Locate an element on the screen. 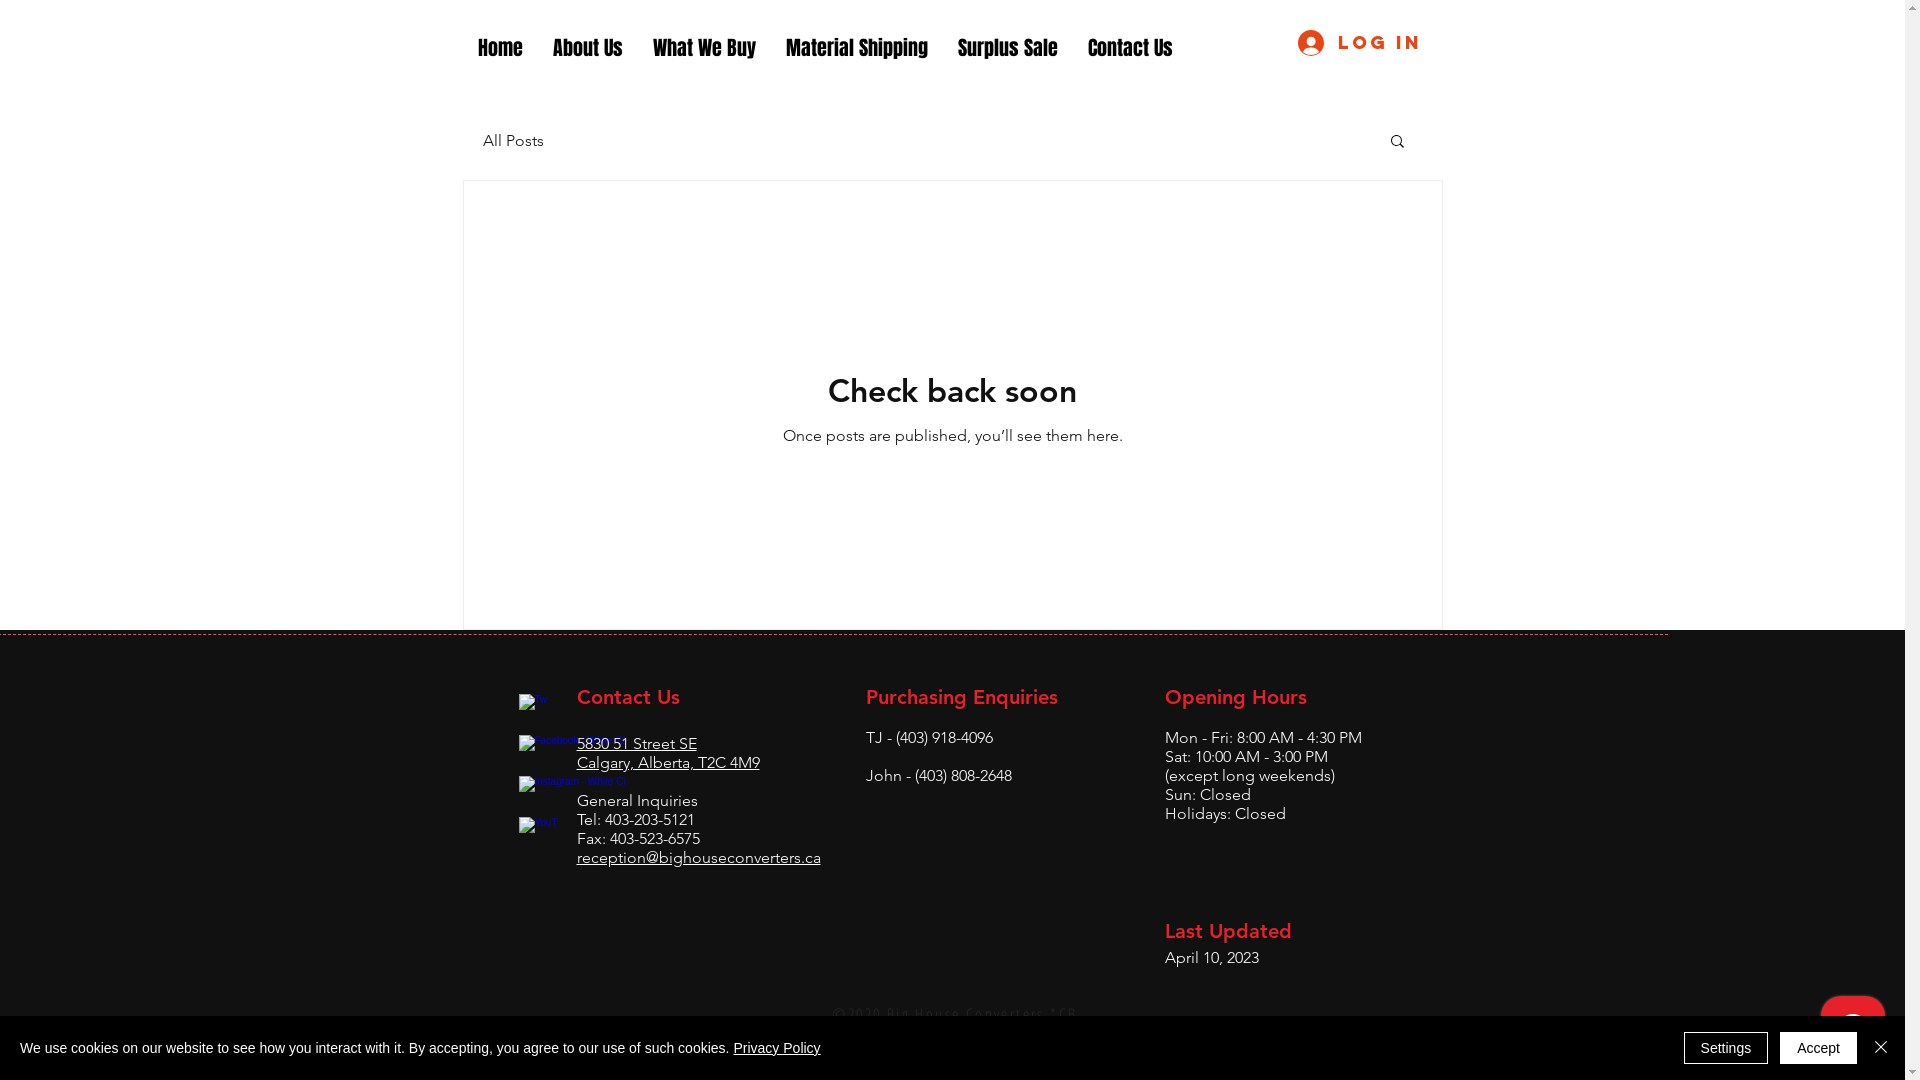 The width and height of the screenshot is (1920, 1080). Surplus Sale is located at coordinates (1007, 48).